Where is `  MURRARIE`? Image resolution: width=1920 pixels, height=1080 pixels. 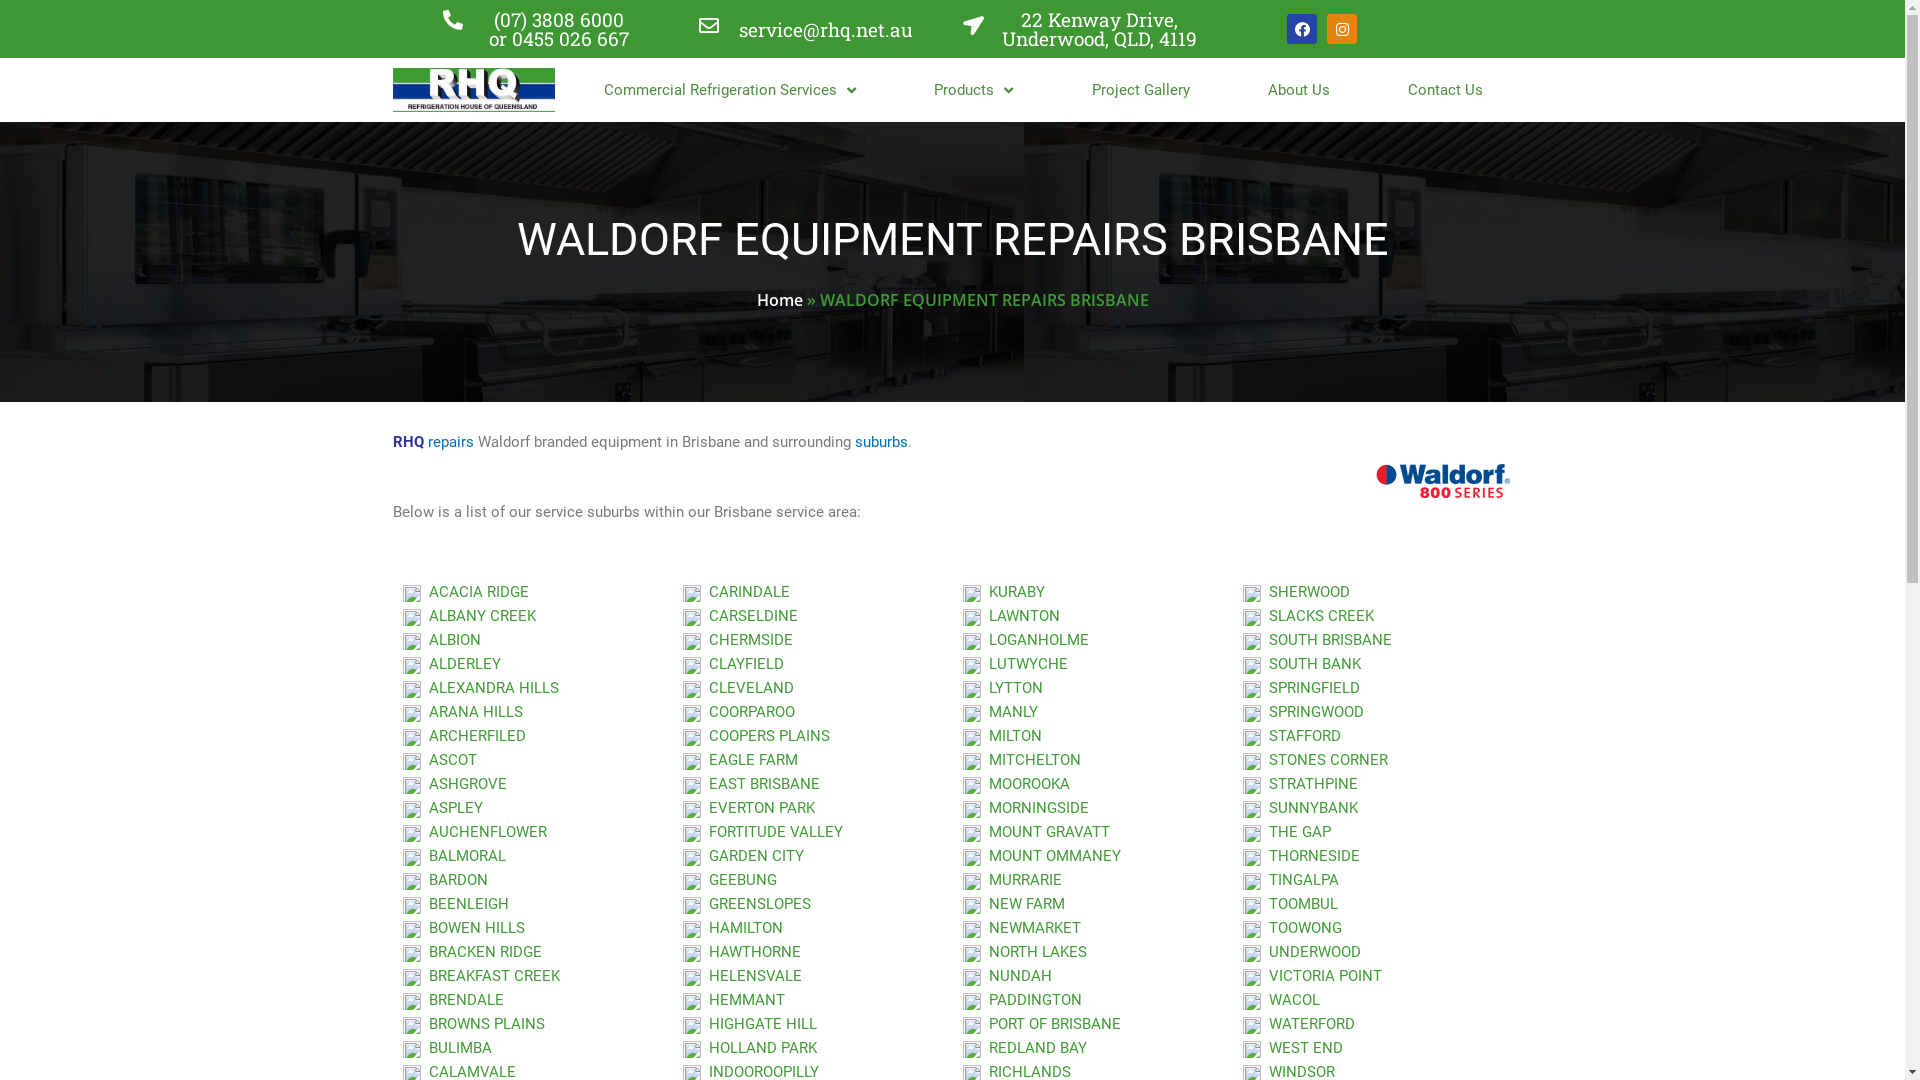   MURRARIE is located at coordinates (1012, 880).